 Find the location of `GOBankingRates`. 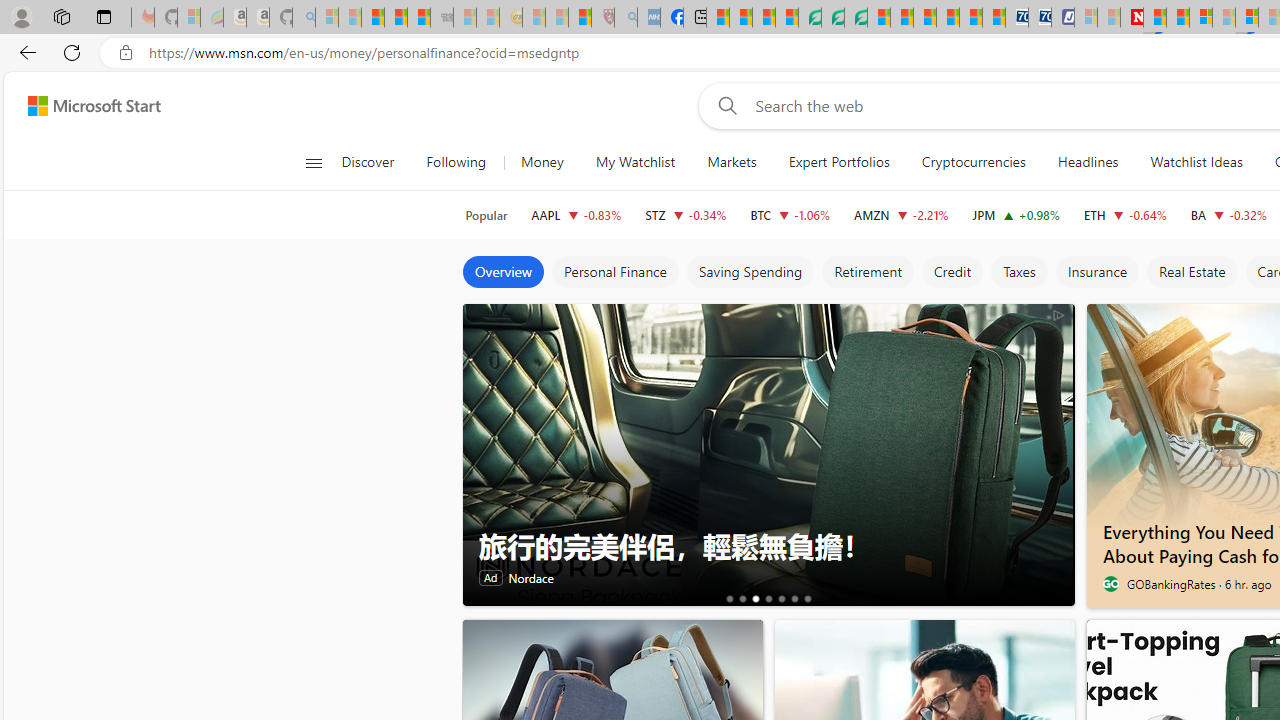

GOBankingRates is located at coordinates (1110, 584).